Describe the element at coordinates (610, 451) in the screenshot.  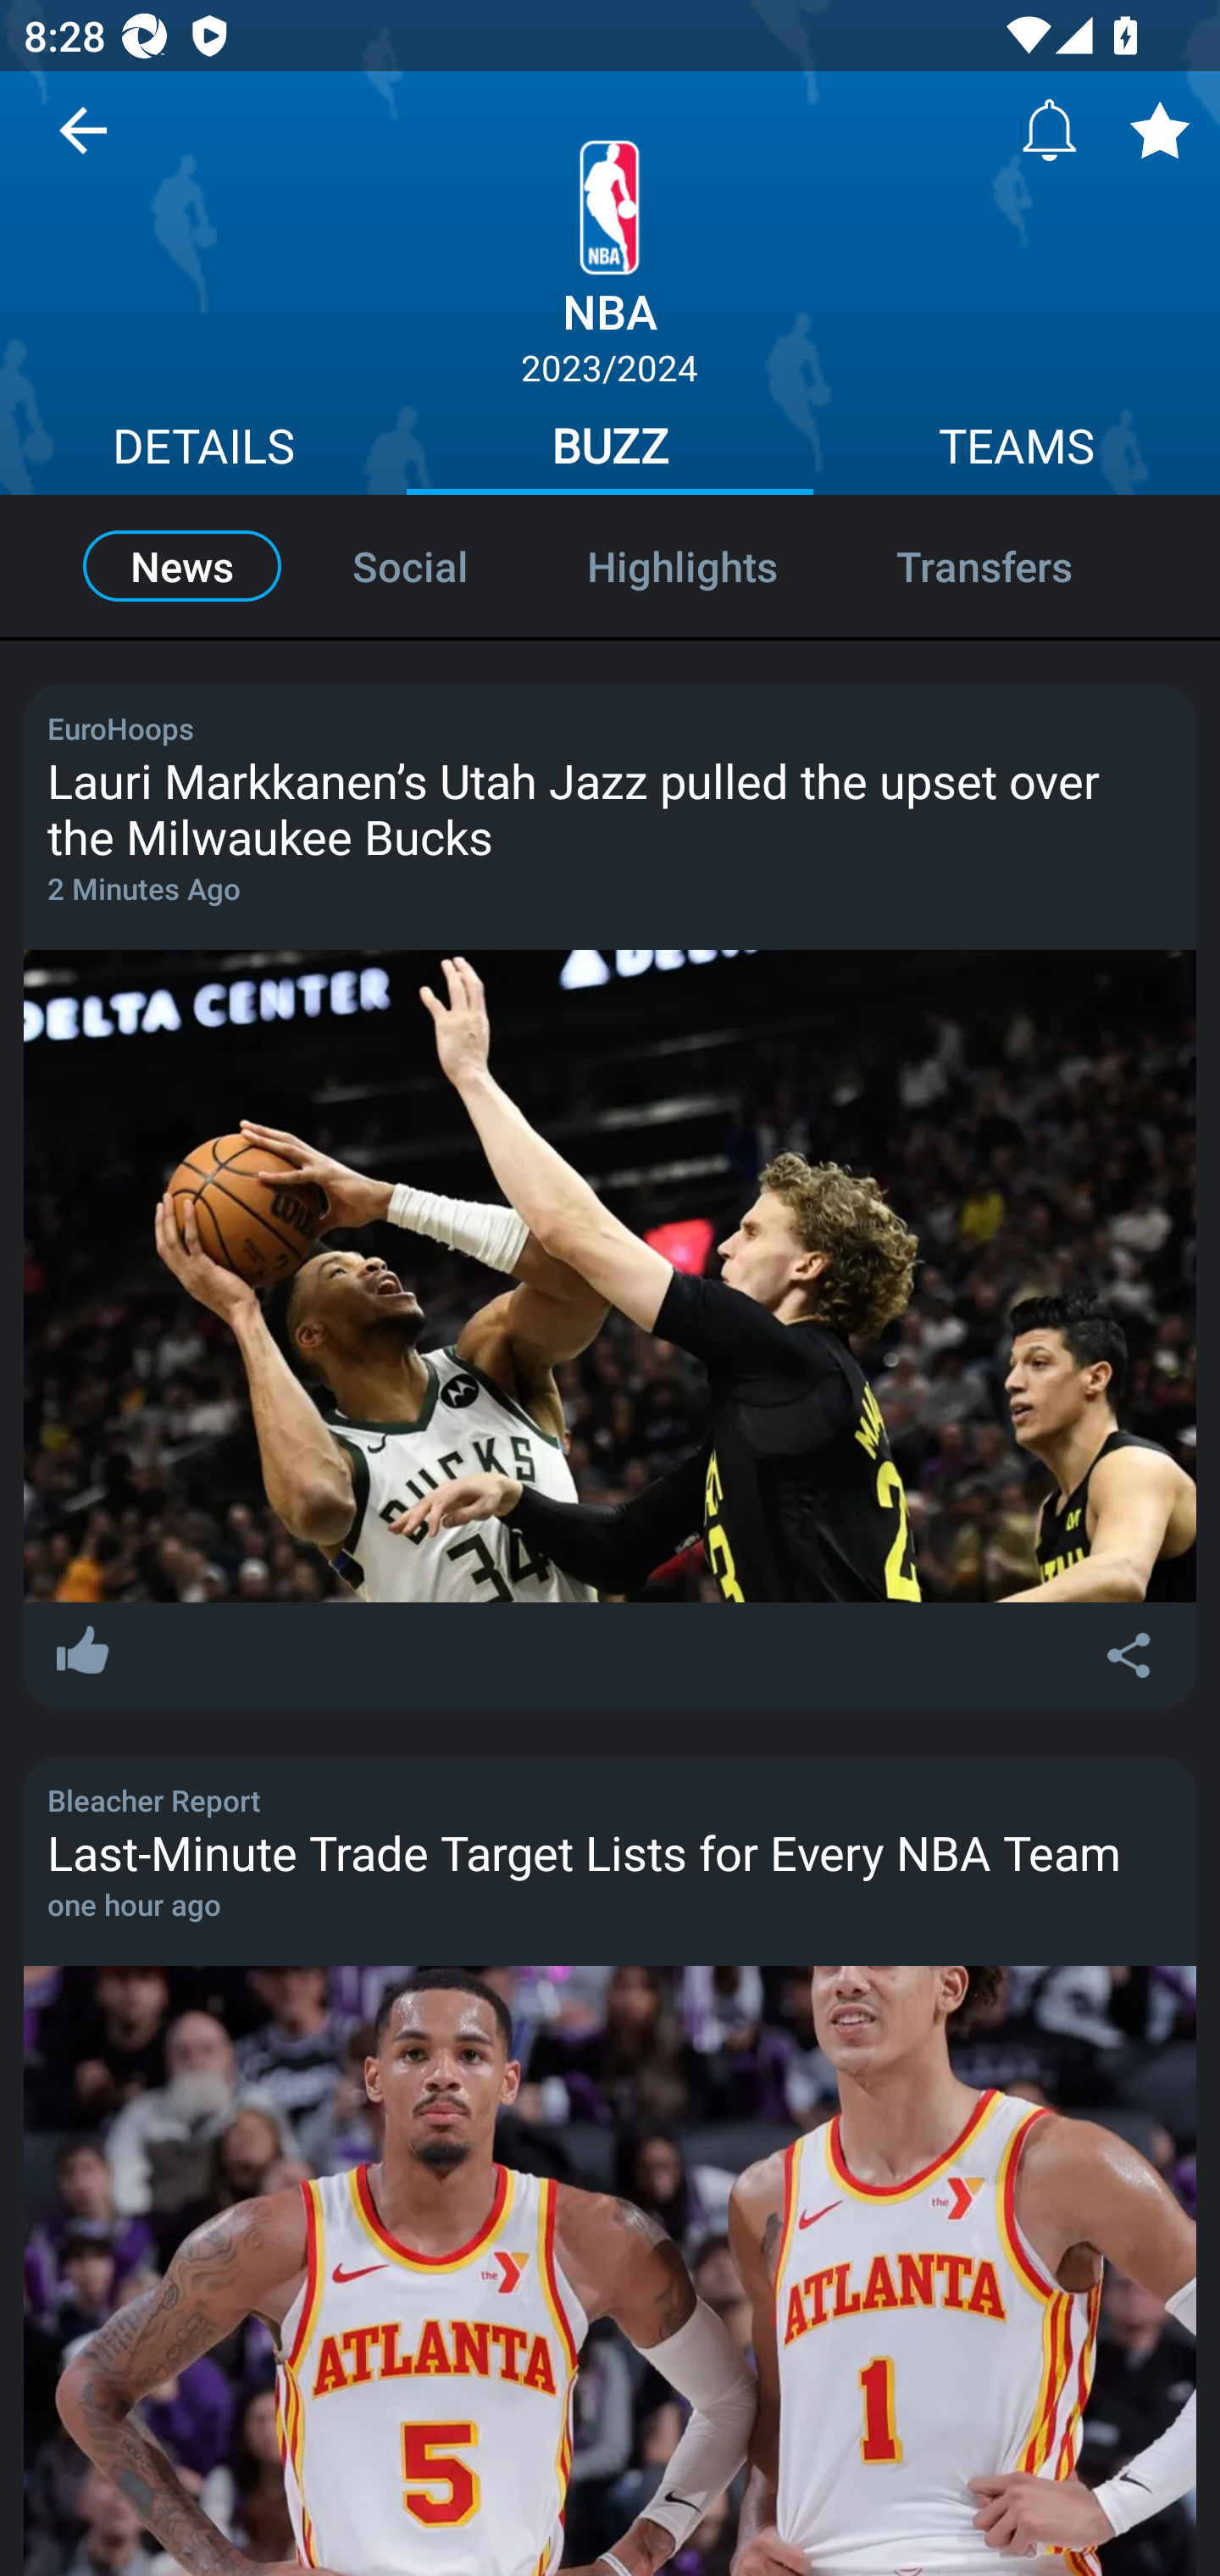
I see `BUZZ` at that location.